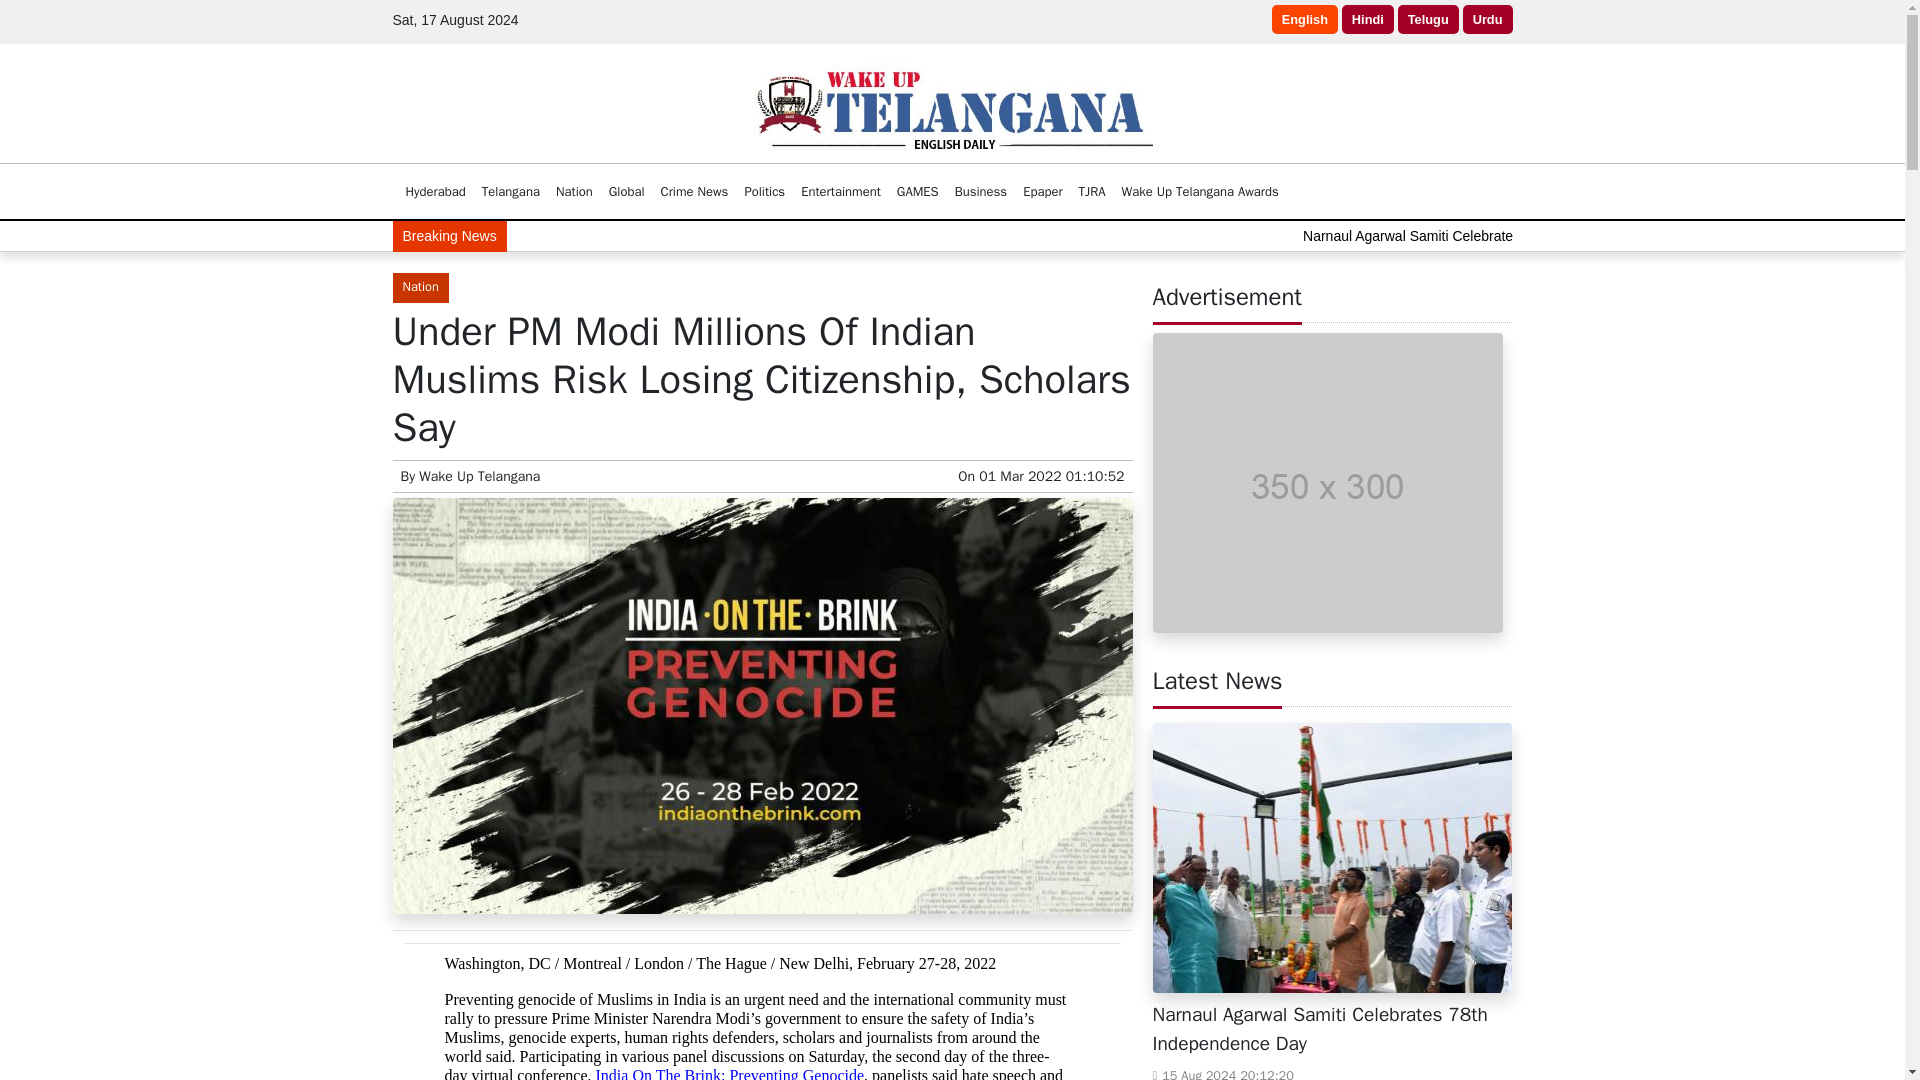 The width and height of the screenshot is (1920, 1080). Describe the element at coordinates (764, 191) in the screenshot. I see `Politics` at that location.